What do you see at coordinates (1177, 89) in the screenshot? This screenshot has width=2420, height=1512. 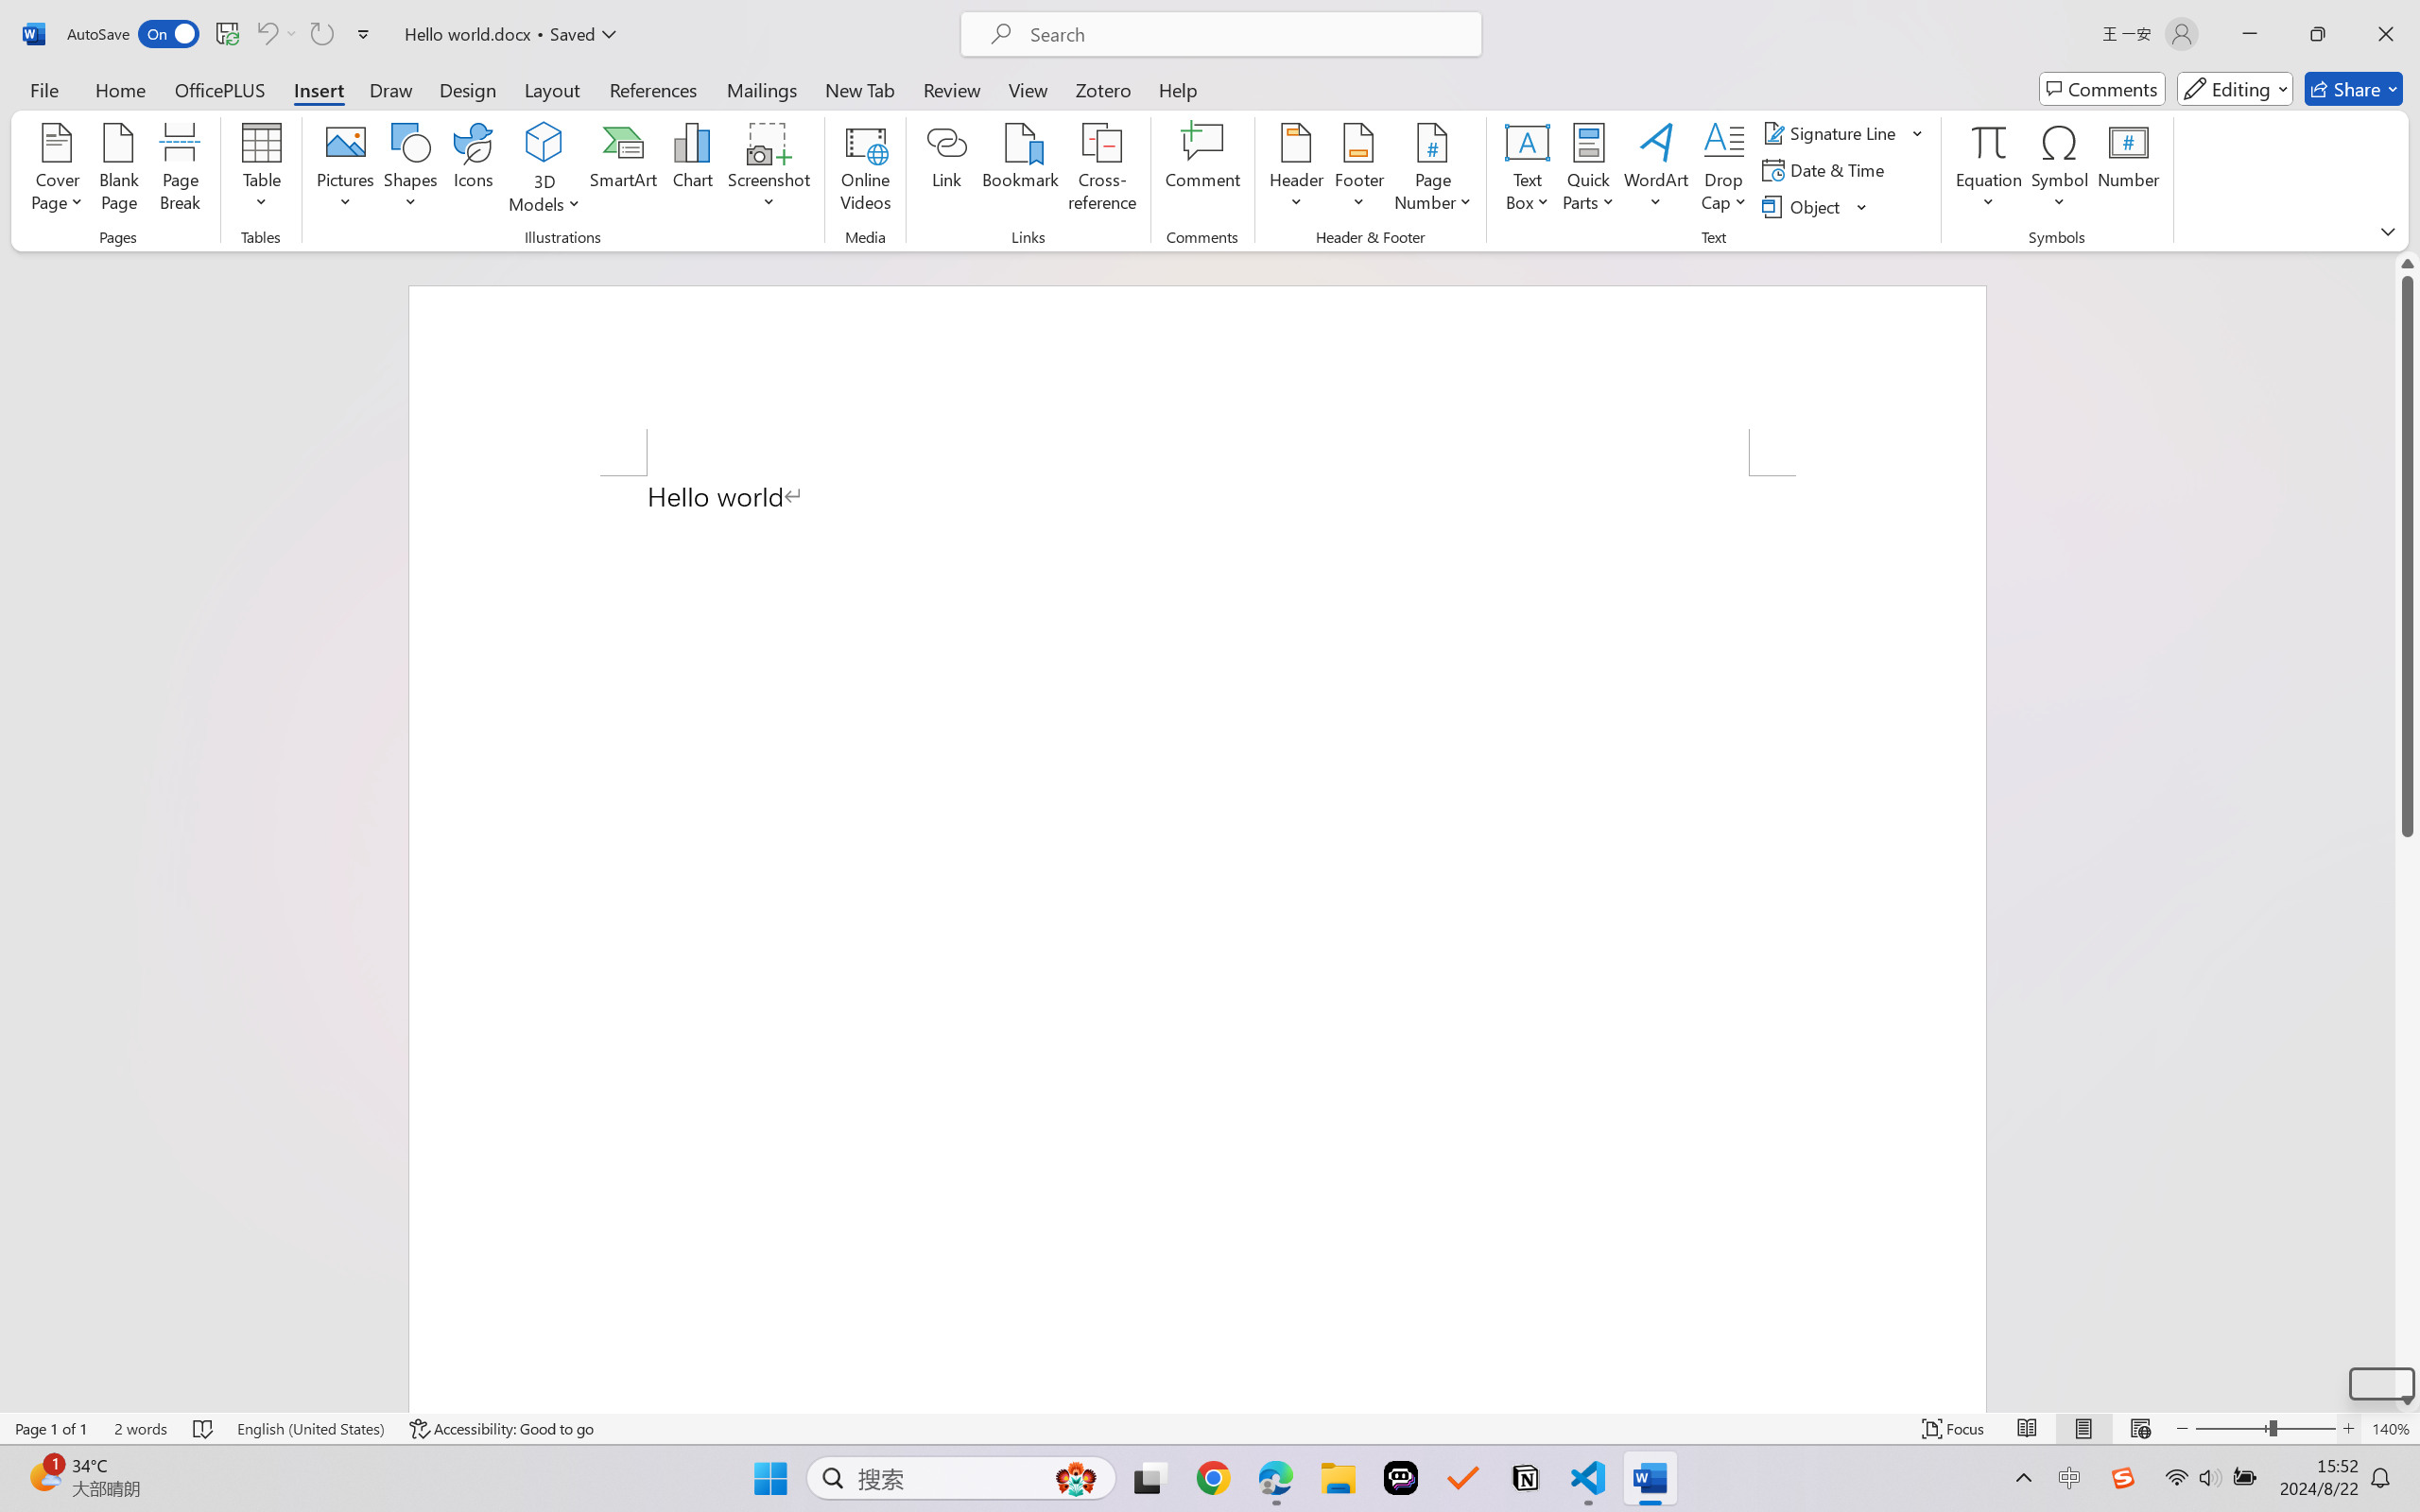 I see `Help` at bounding box center [1177, 89].